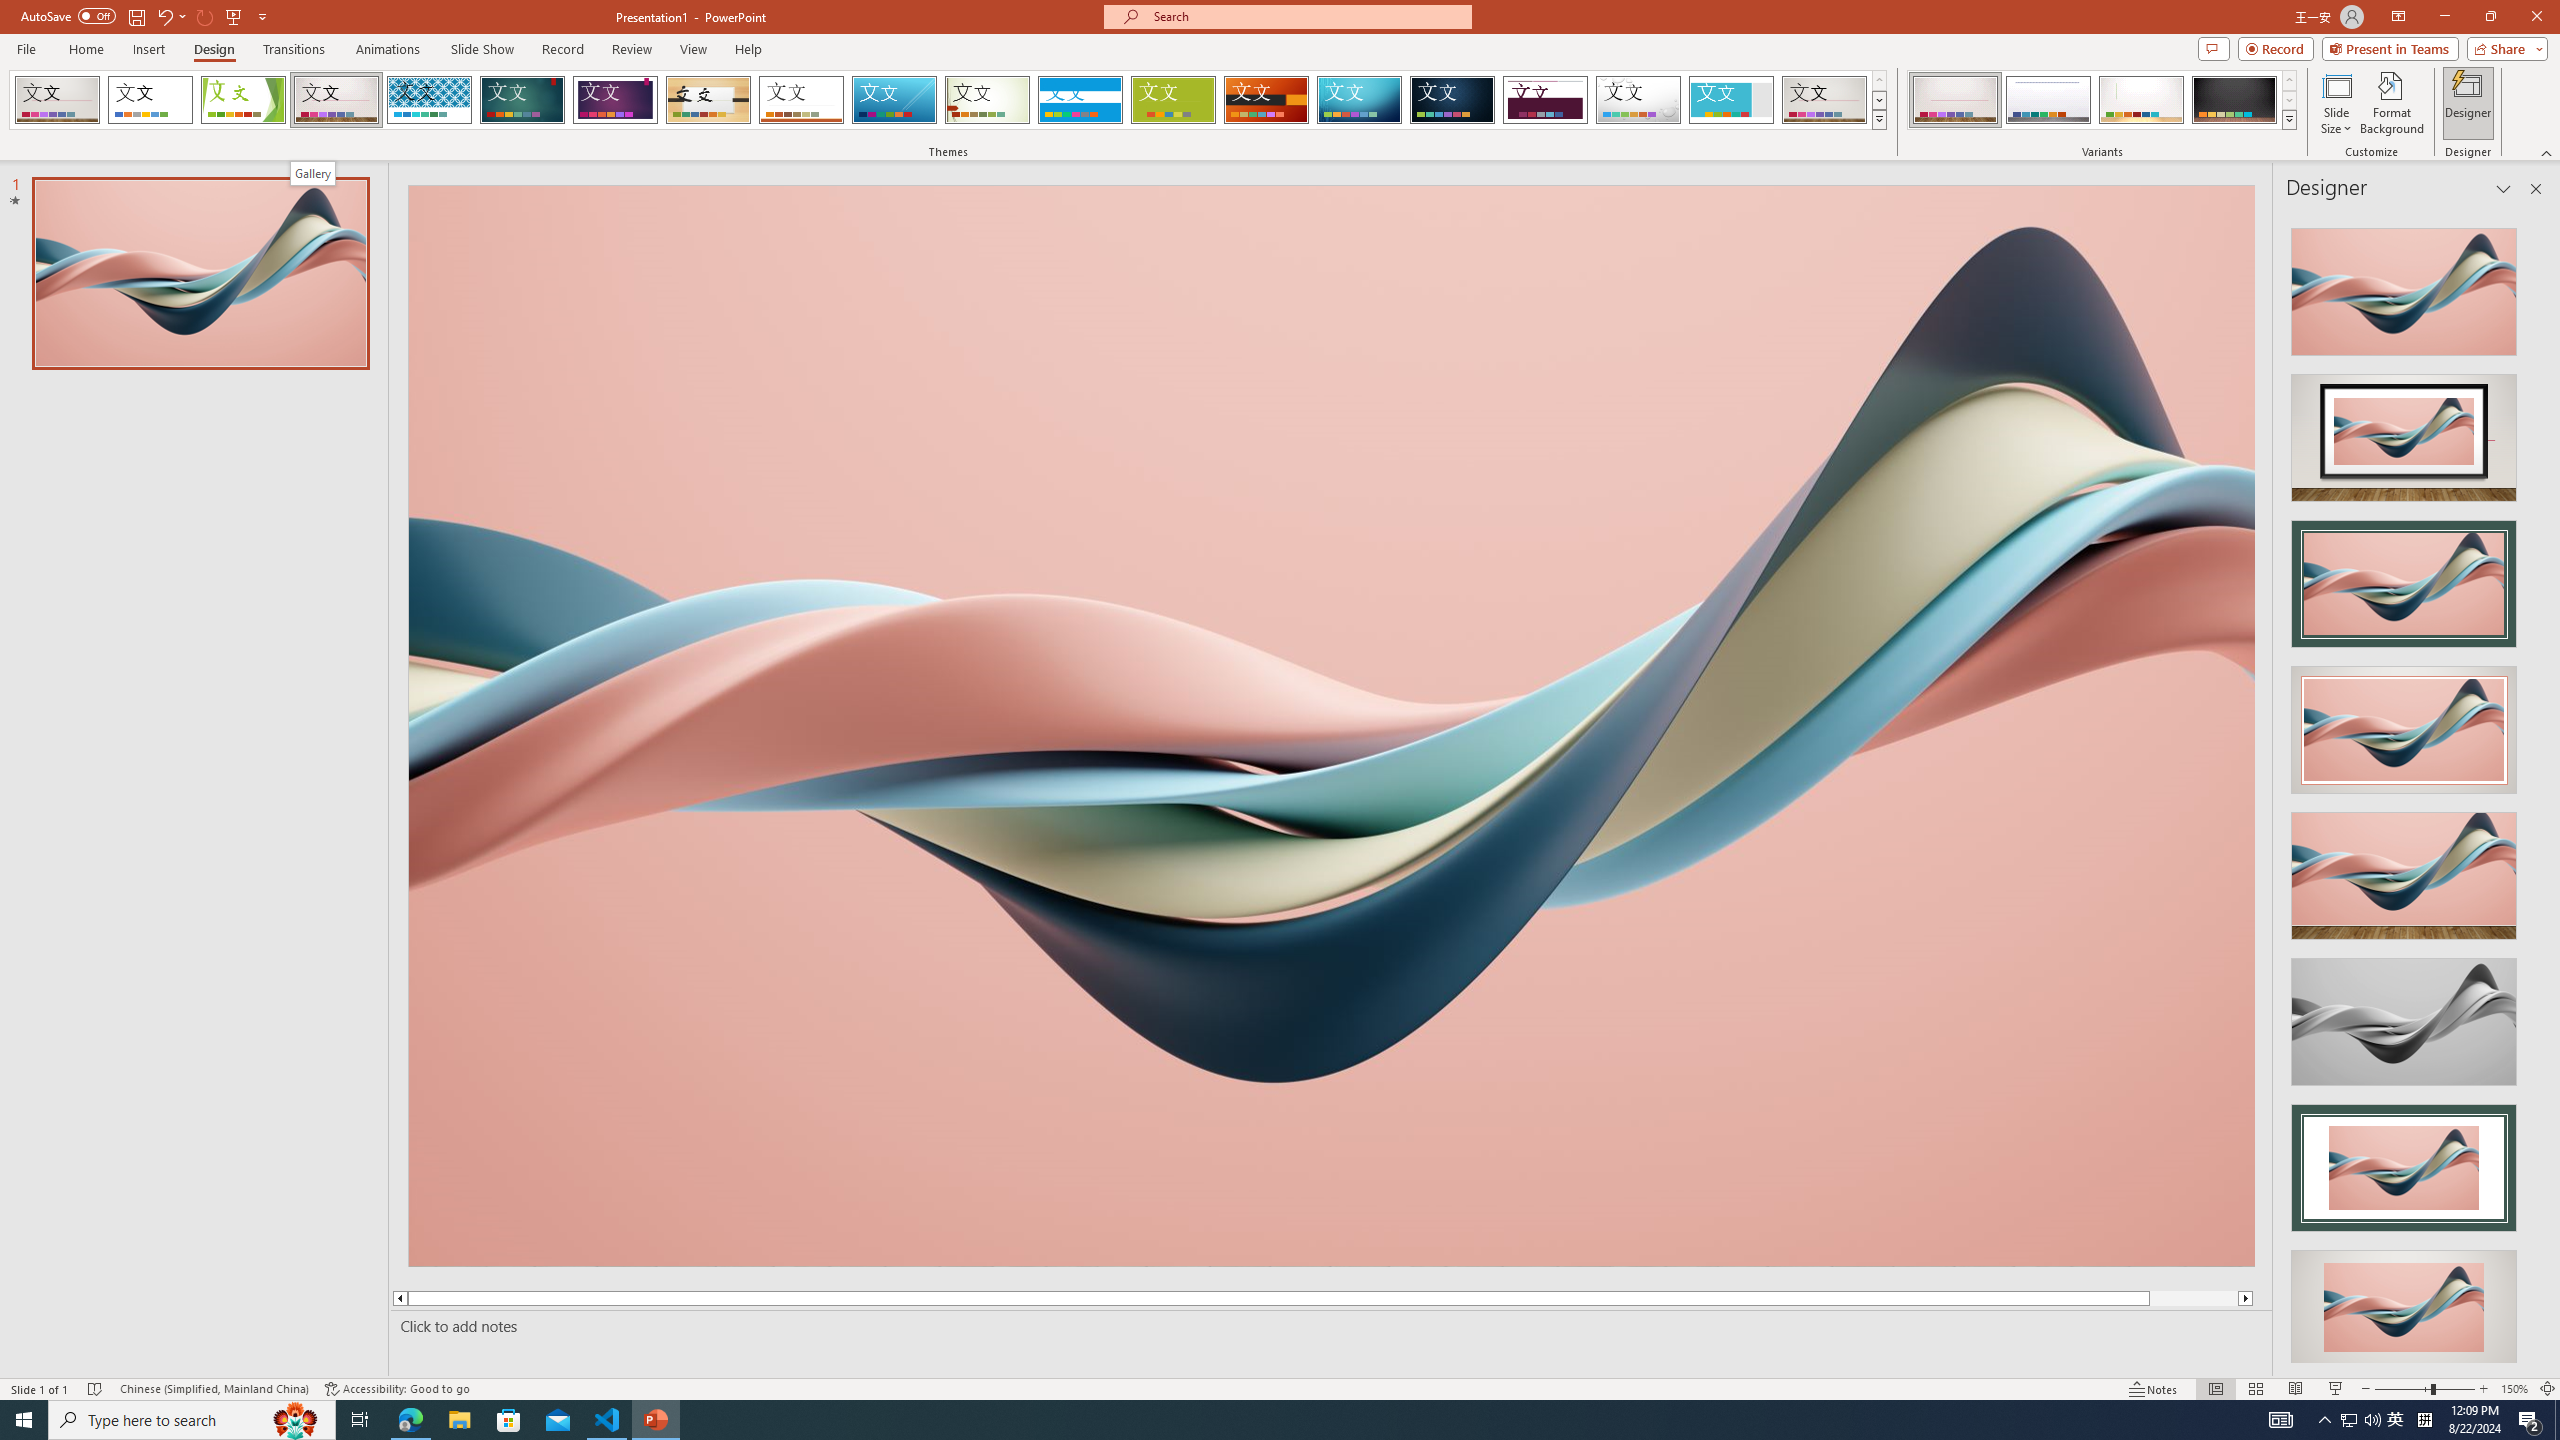 Image resolution: width=2560 pixels, height=1440 pixels. Describe the element at coordinates (398, 1389) in the screenshot. I see `Accessibility Checker Accessibility: Good to go` at that location.